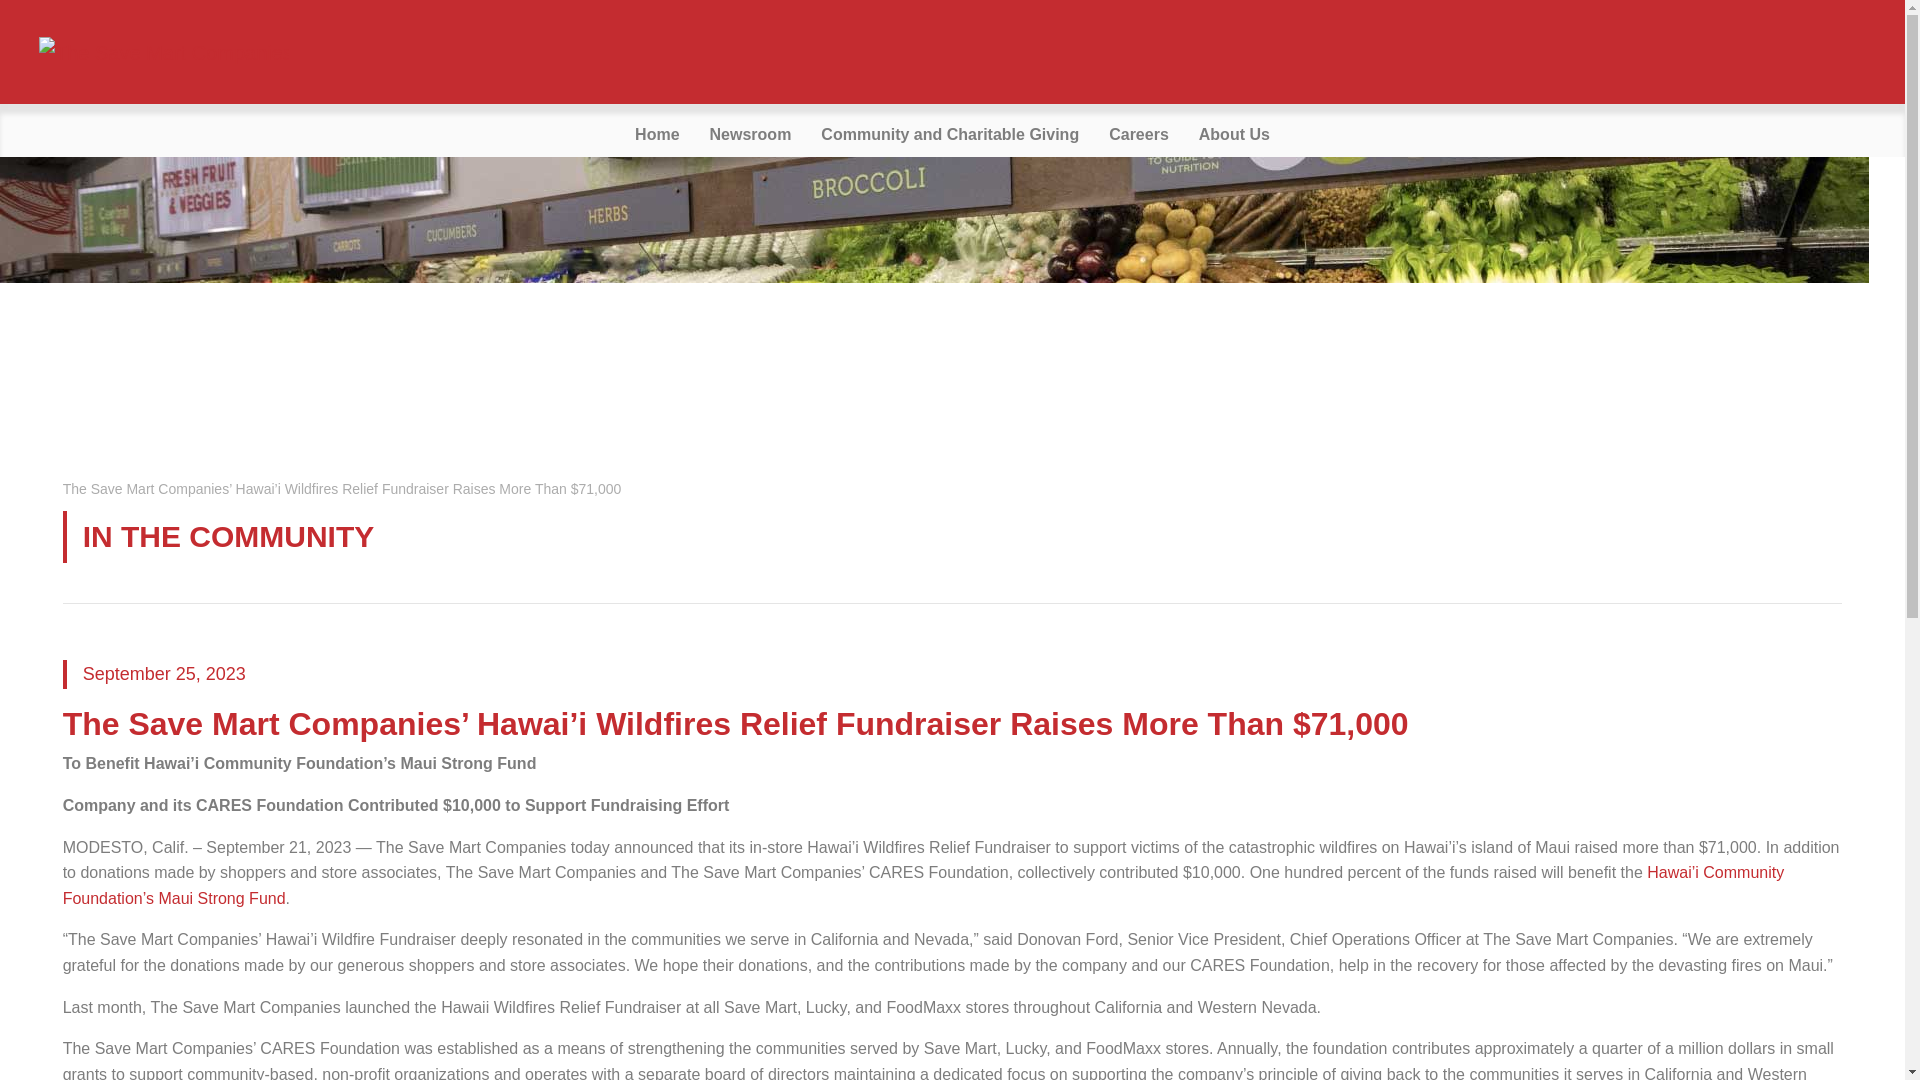 The image size is (1920, 1080). I want to click on Careers, so click(1139, 134).